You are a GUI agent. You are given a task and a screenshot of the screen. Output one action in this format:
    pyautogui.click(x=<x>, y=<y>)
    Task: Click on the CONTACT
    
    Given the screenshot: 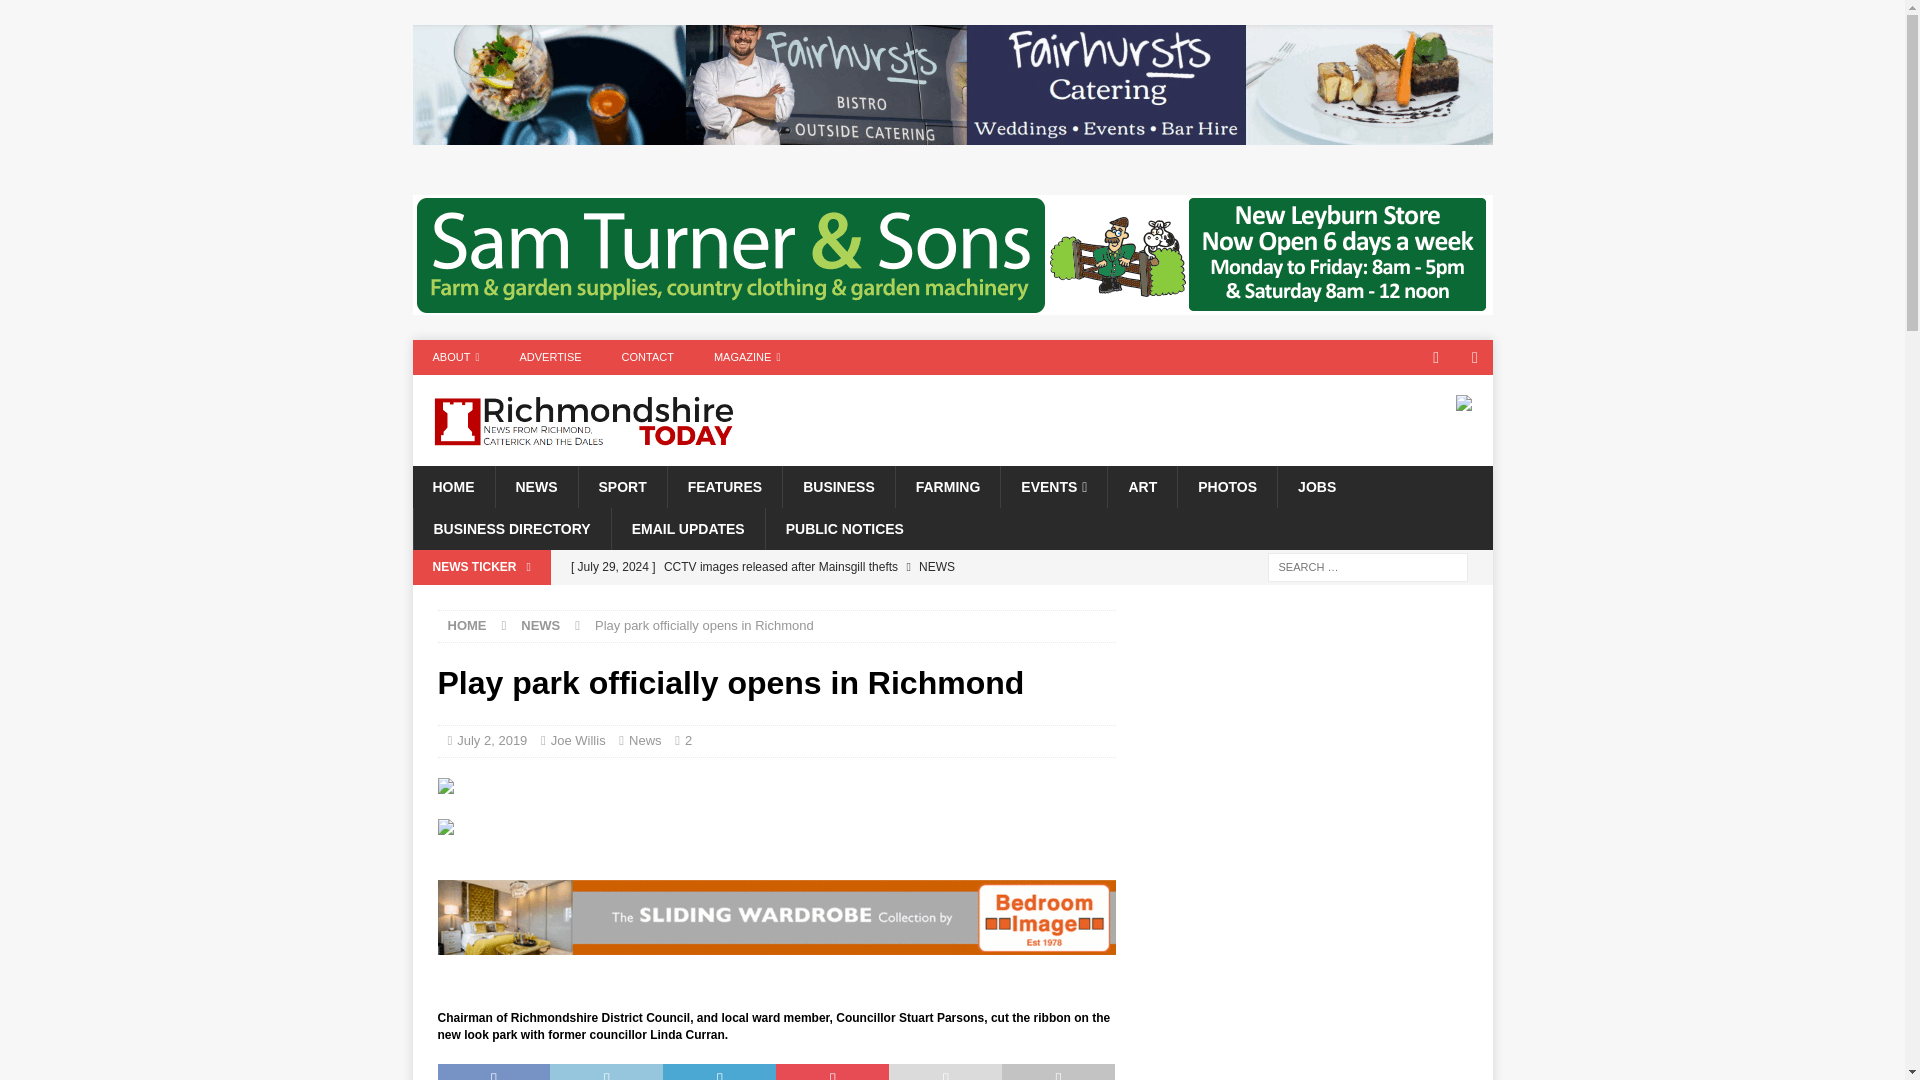 What is the action you would take?
    pyautogui.click(x=648, y=357)
    